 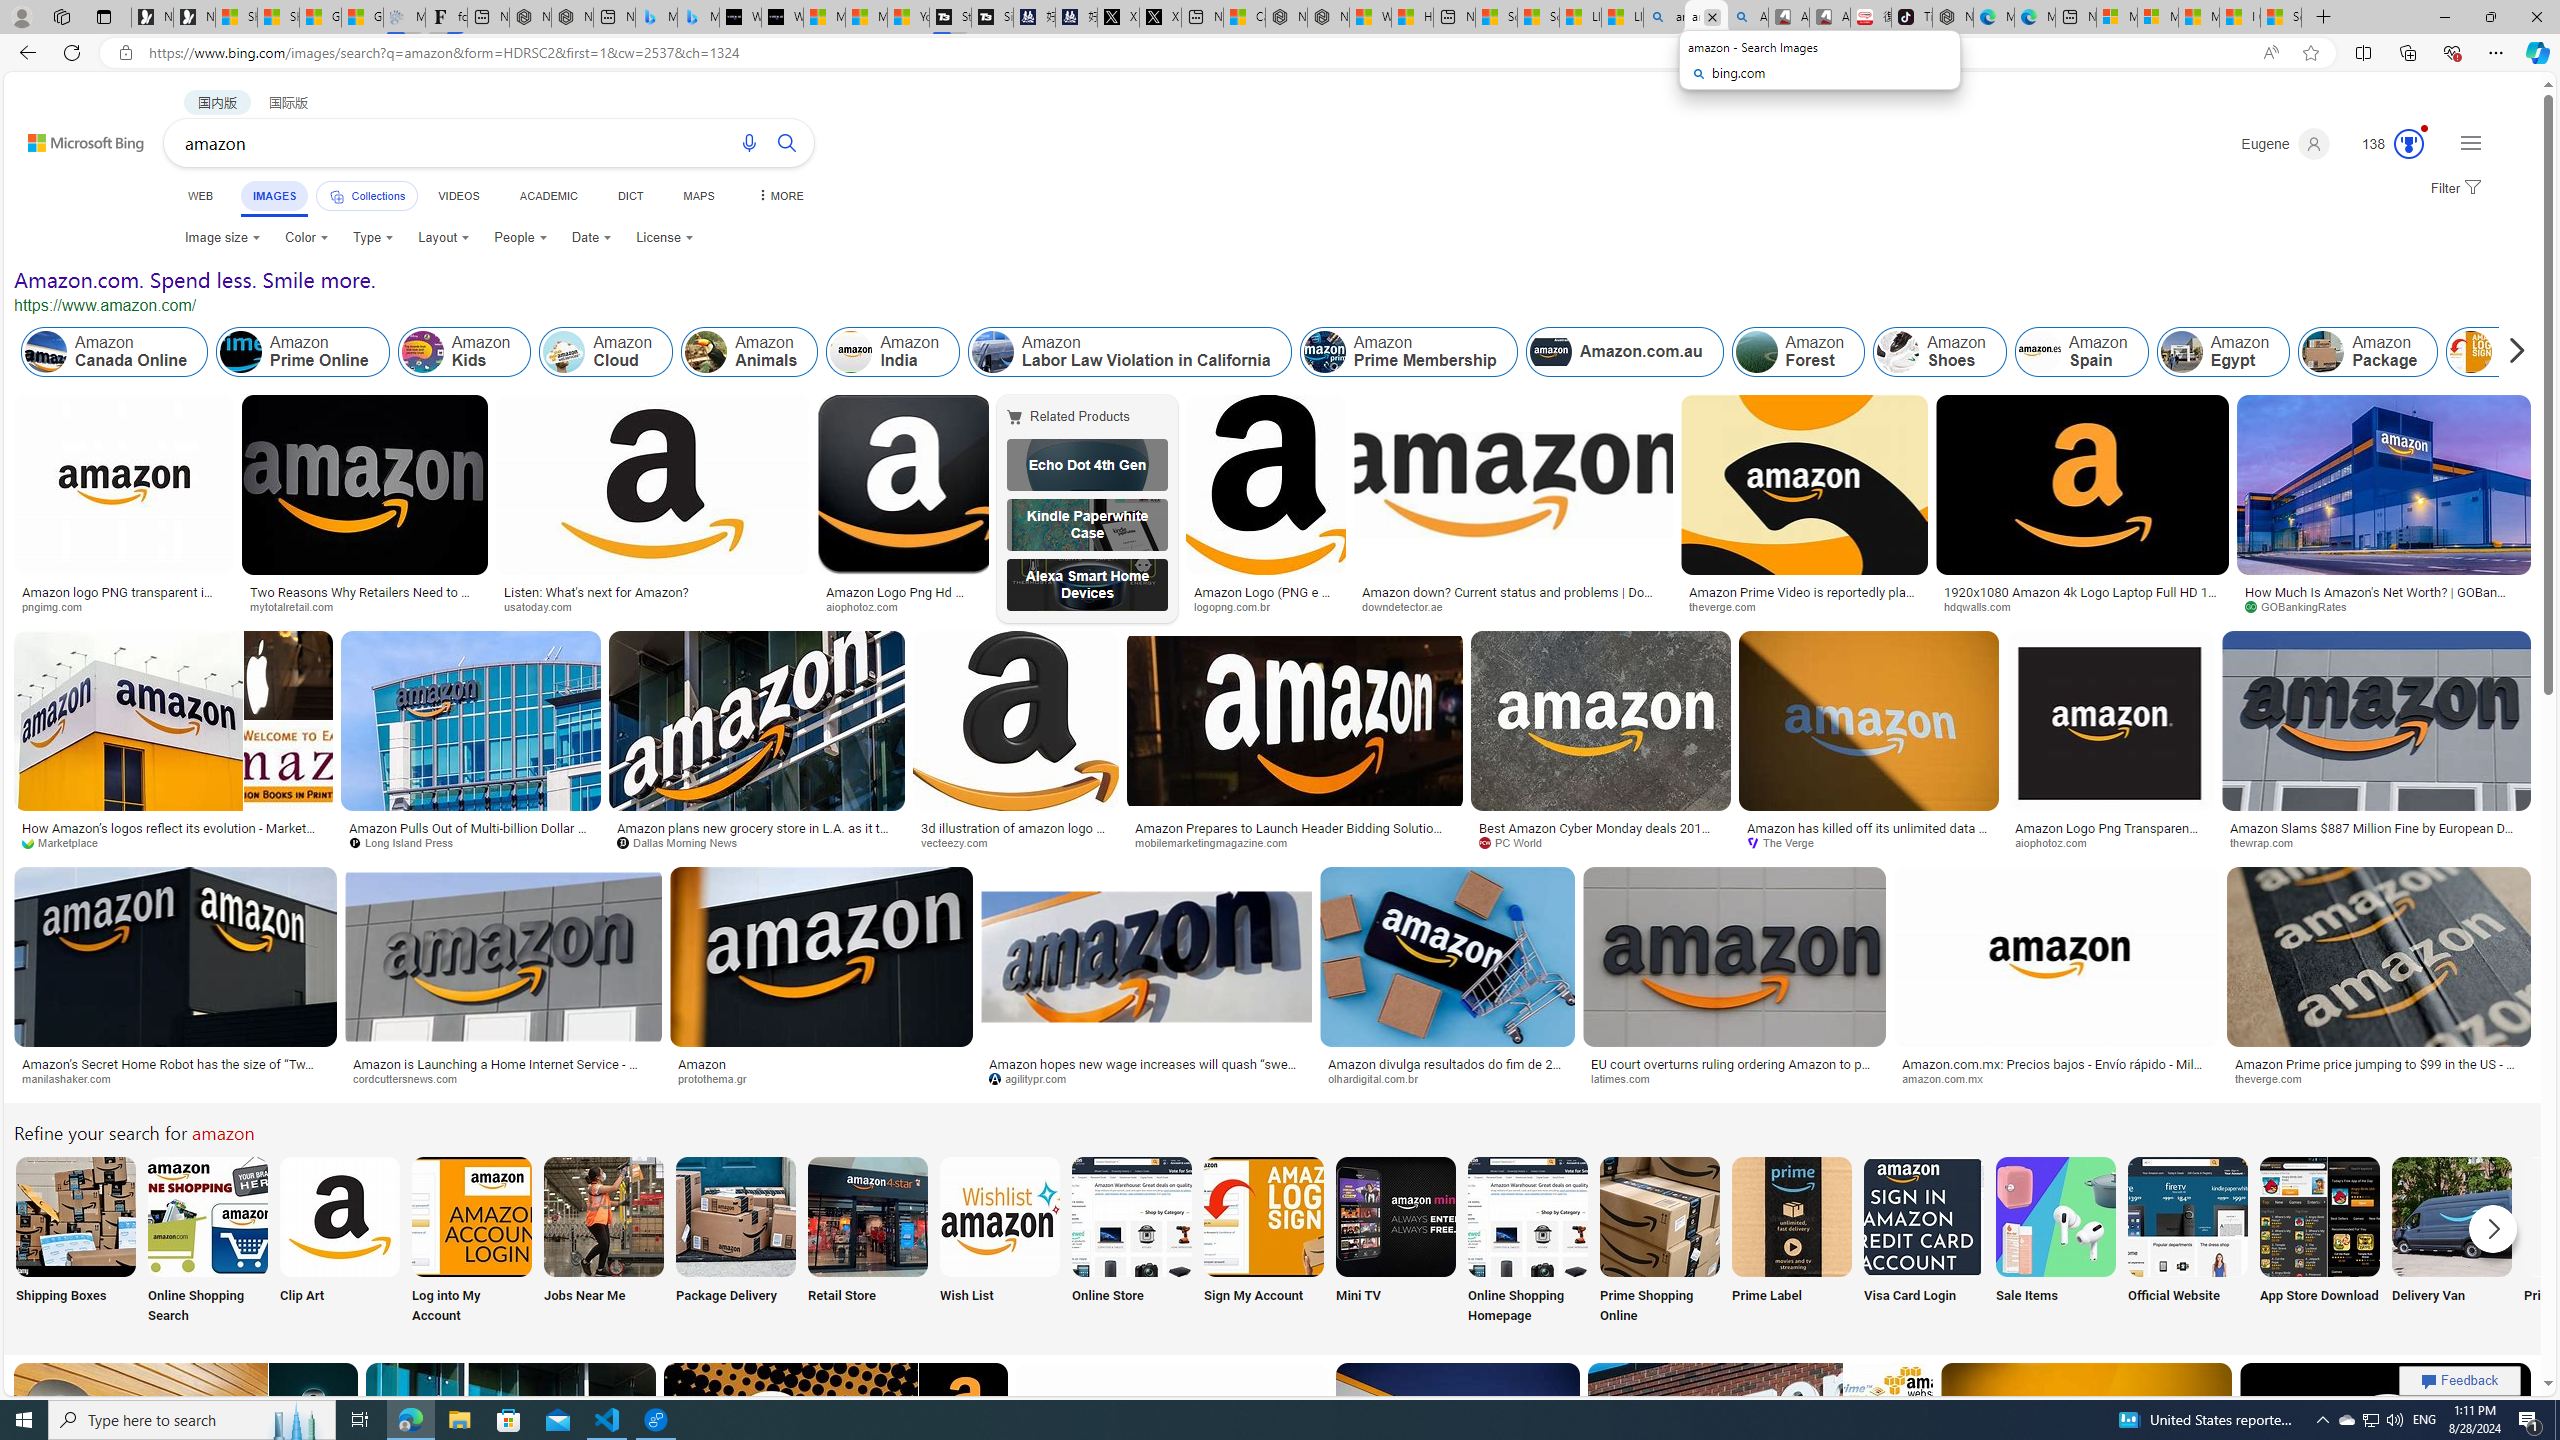 What do you see at coordinates (658, 508) in the screenshot?
I see `Listen: What's next for Amazon?usatoday.comSave` at bounding box center [658, 508].